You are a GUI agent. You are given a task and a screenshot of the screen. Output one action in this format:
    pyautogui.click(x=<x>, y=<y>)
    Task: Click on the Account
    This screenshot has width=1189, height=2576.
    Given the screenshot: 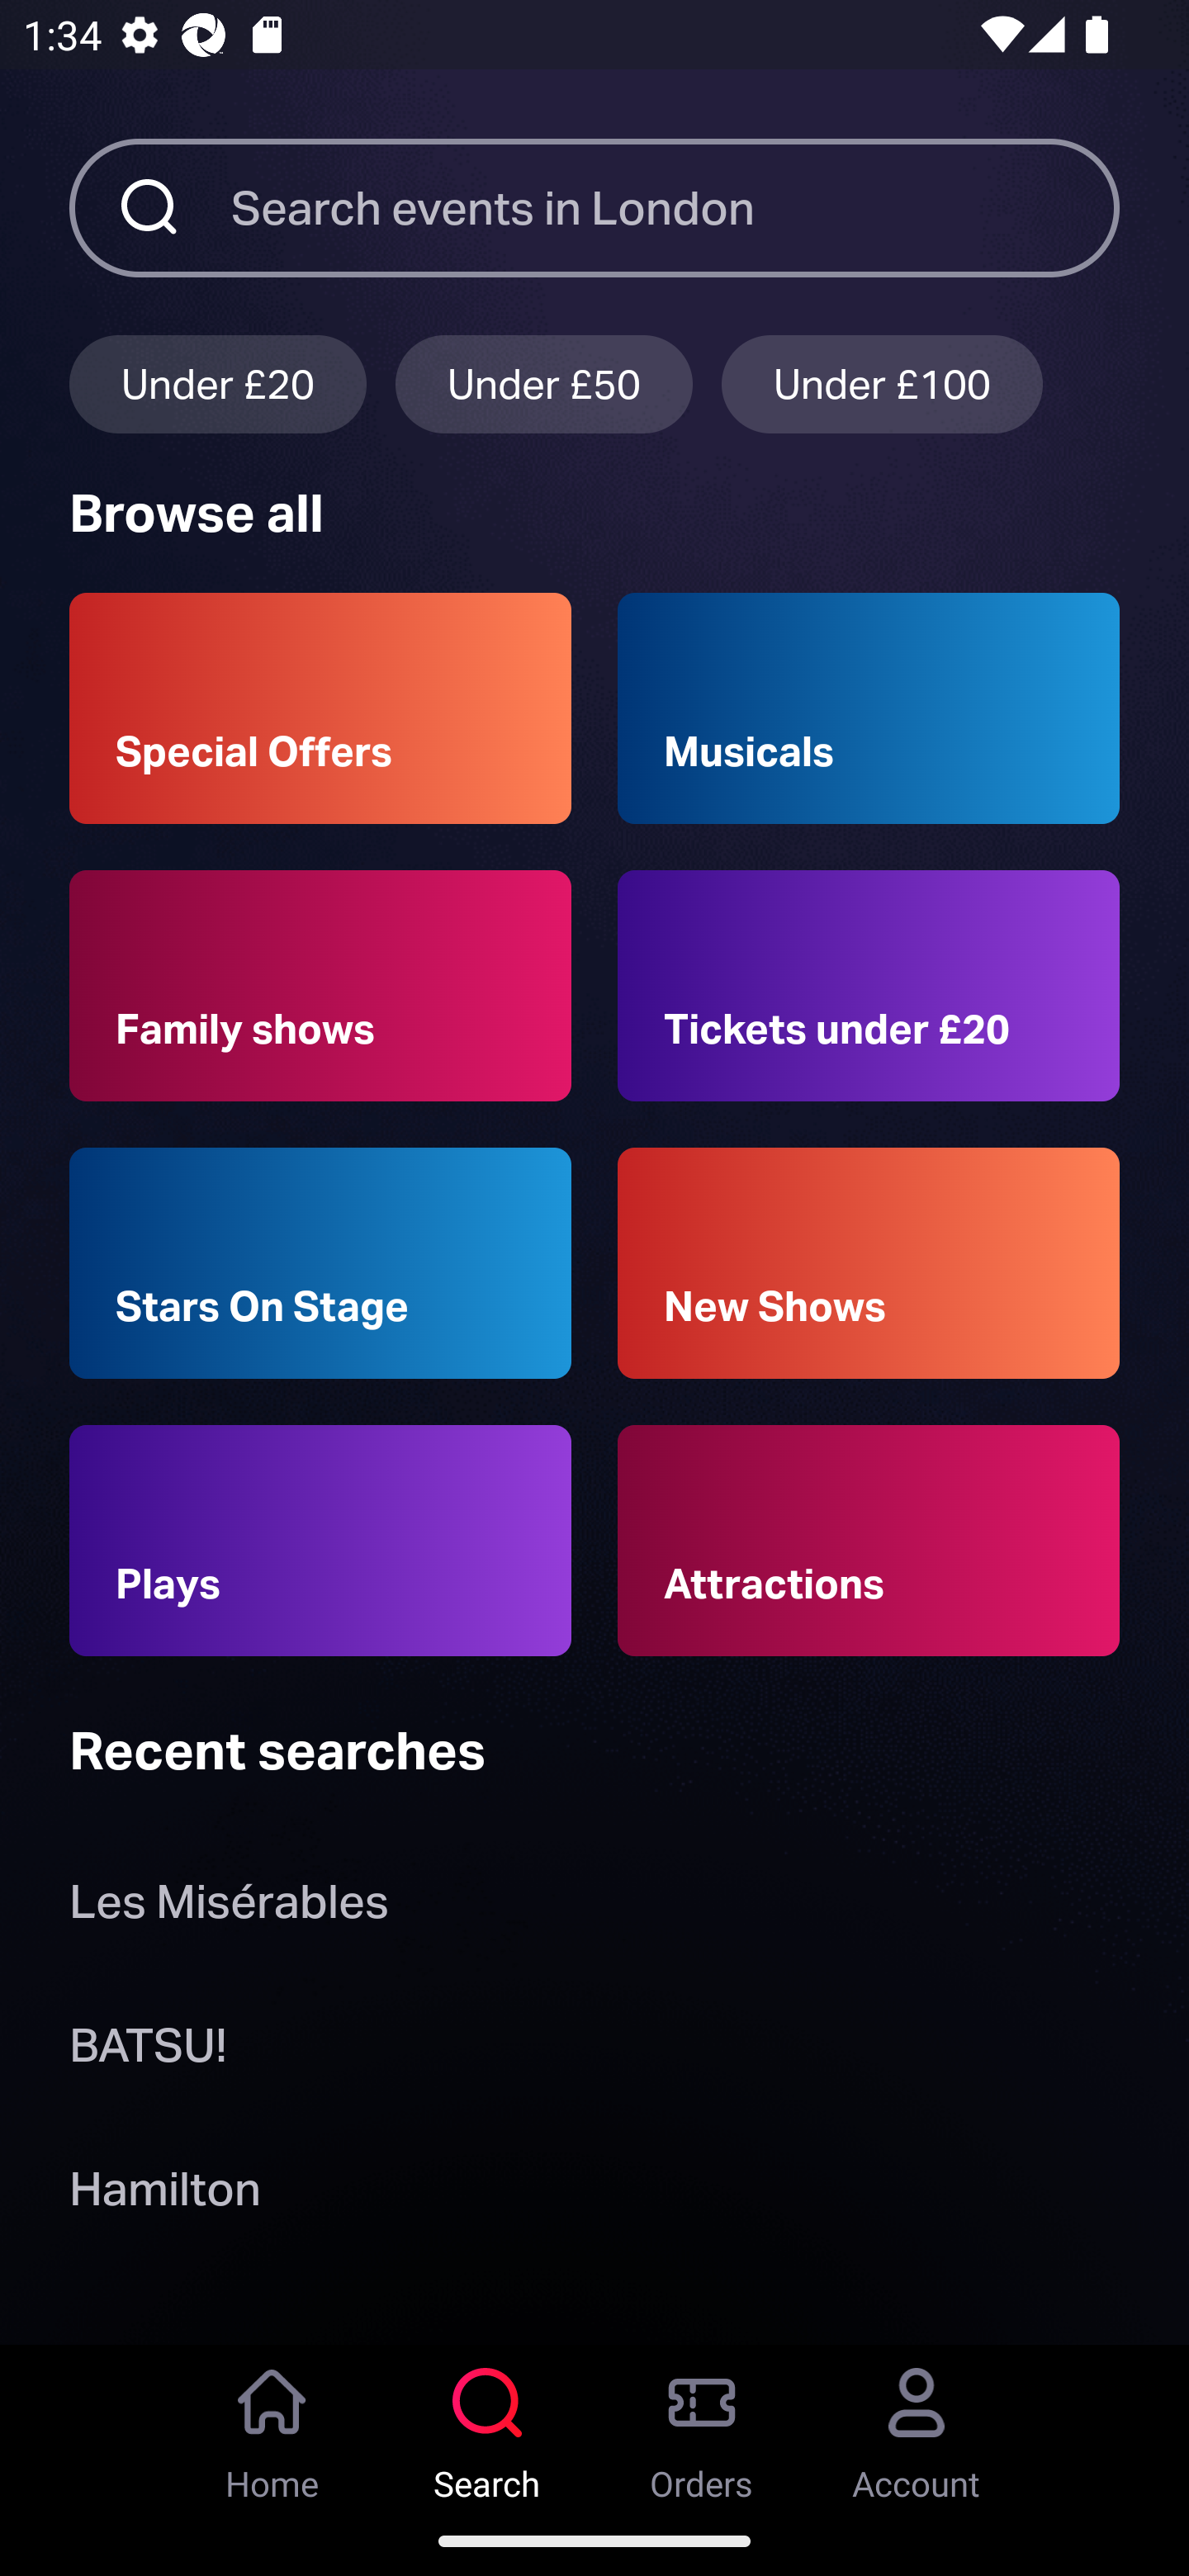 What is the action you would take?
    pyautogui.click(x=917, y=2425)
    